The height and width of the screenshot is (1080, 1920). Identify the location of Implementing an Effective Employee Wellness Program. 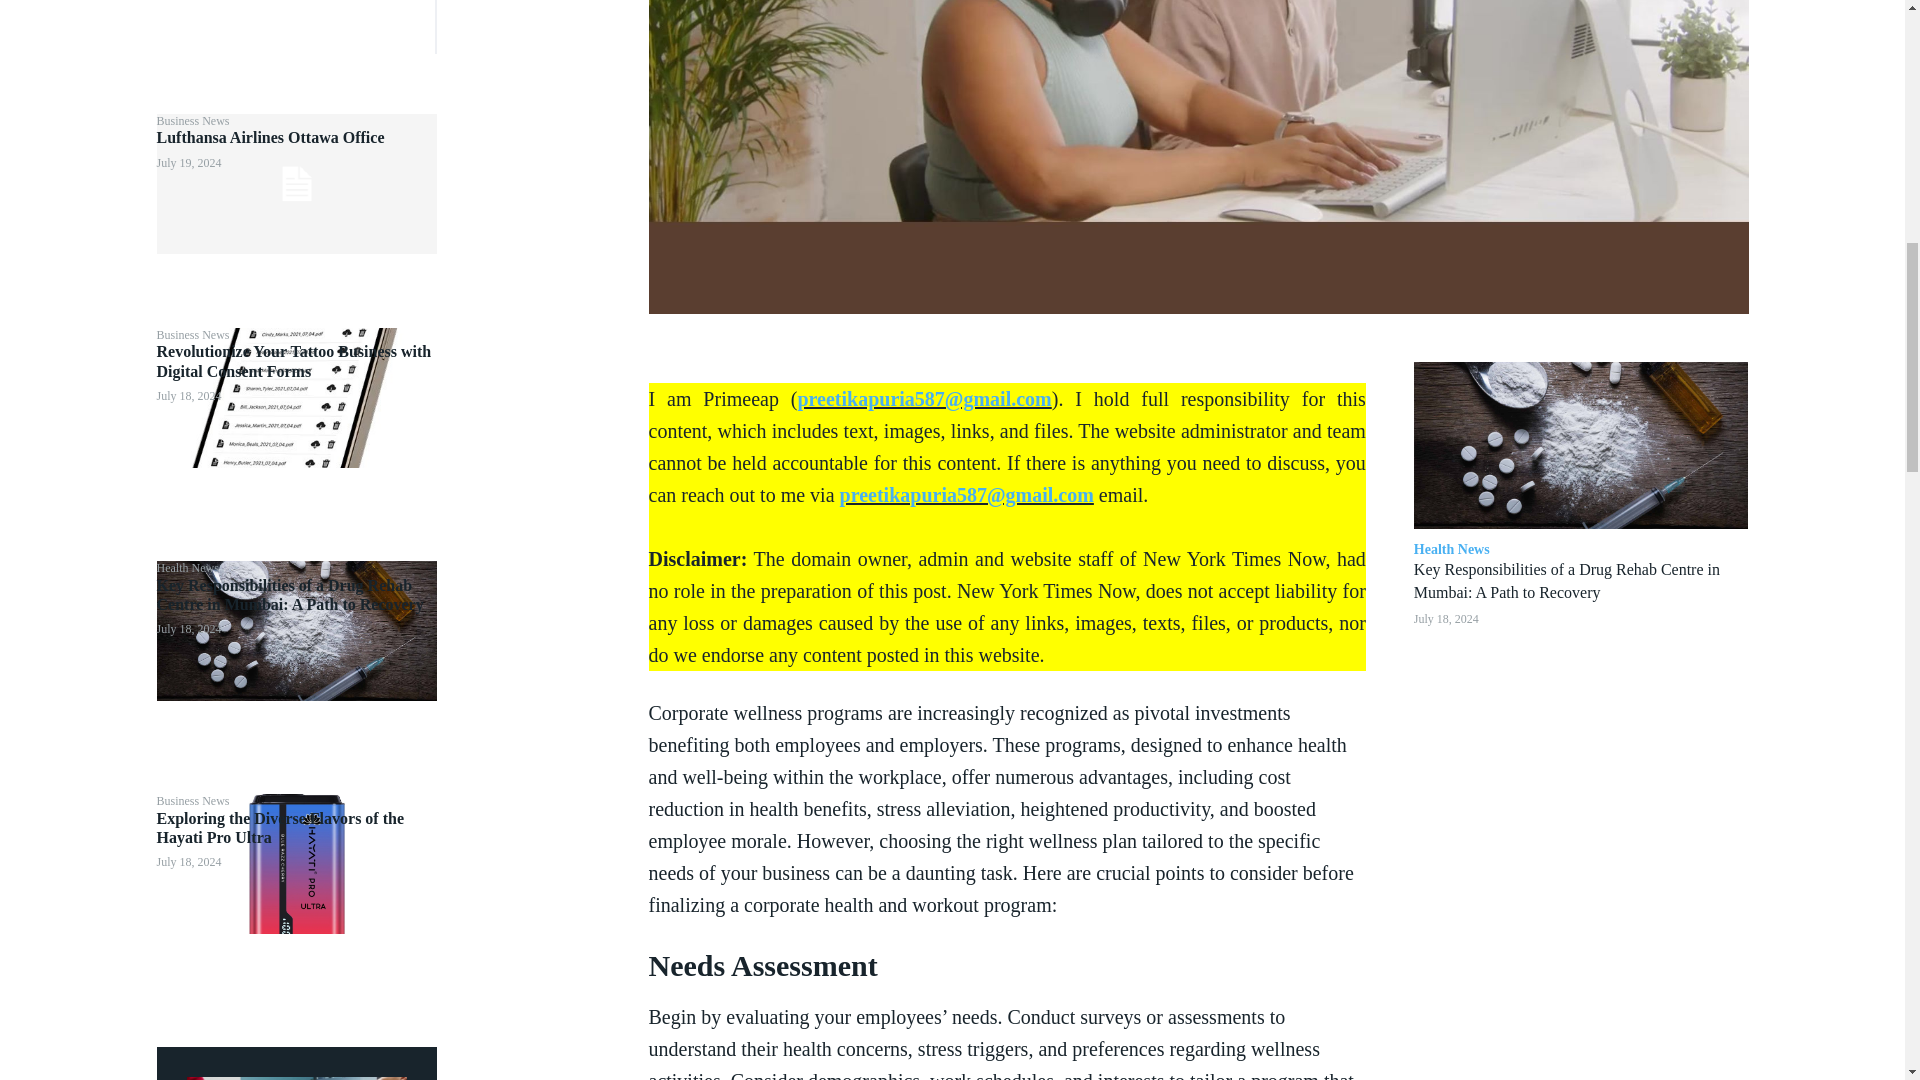
(296, 1078).